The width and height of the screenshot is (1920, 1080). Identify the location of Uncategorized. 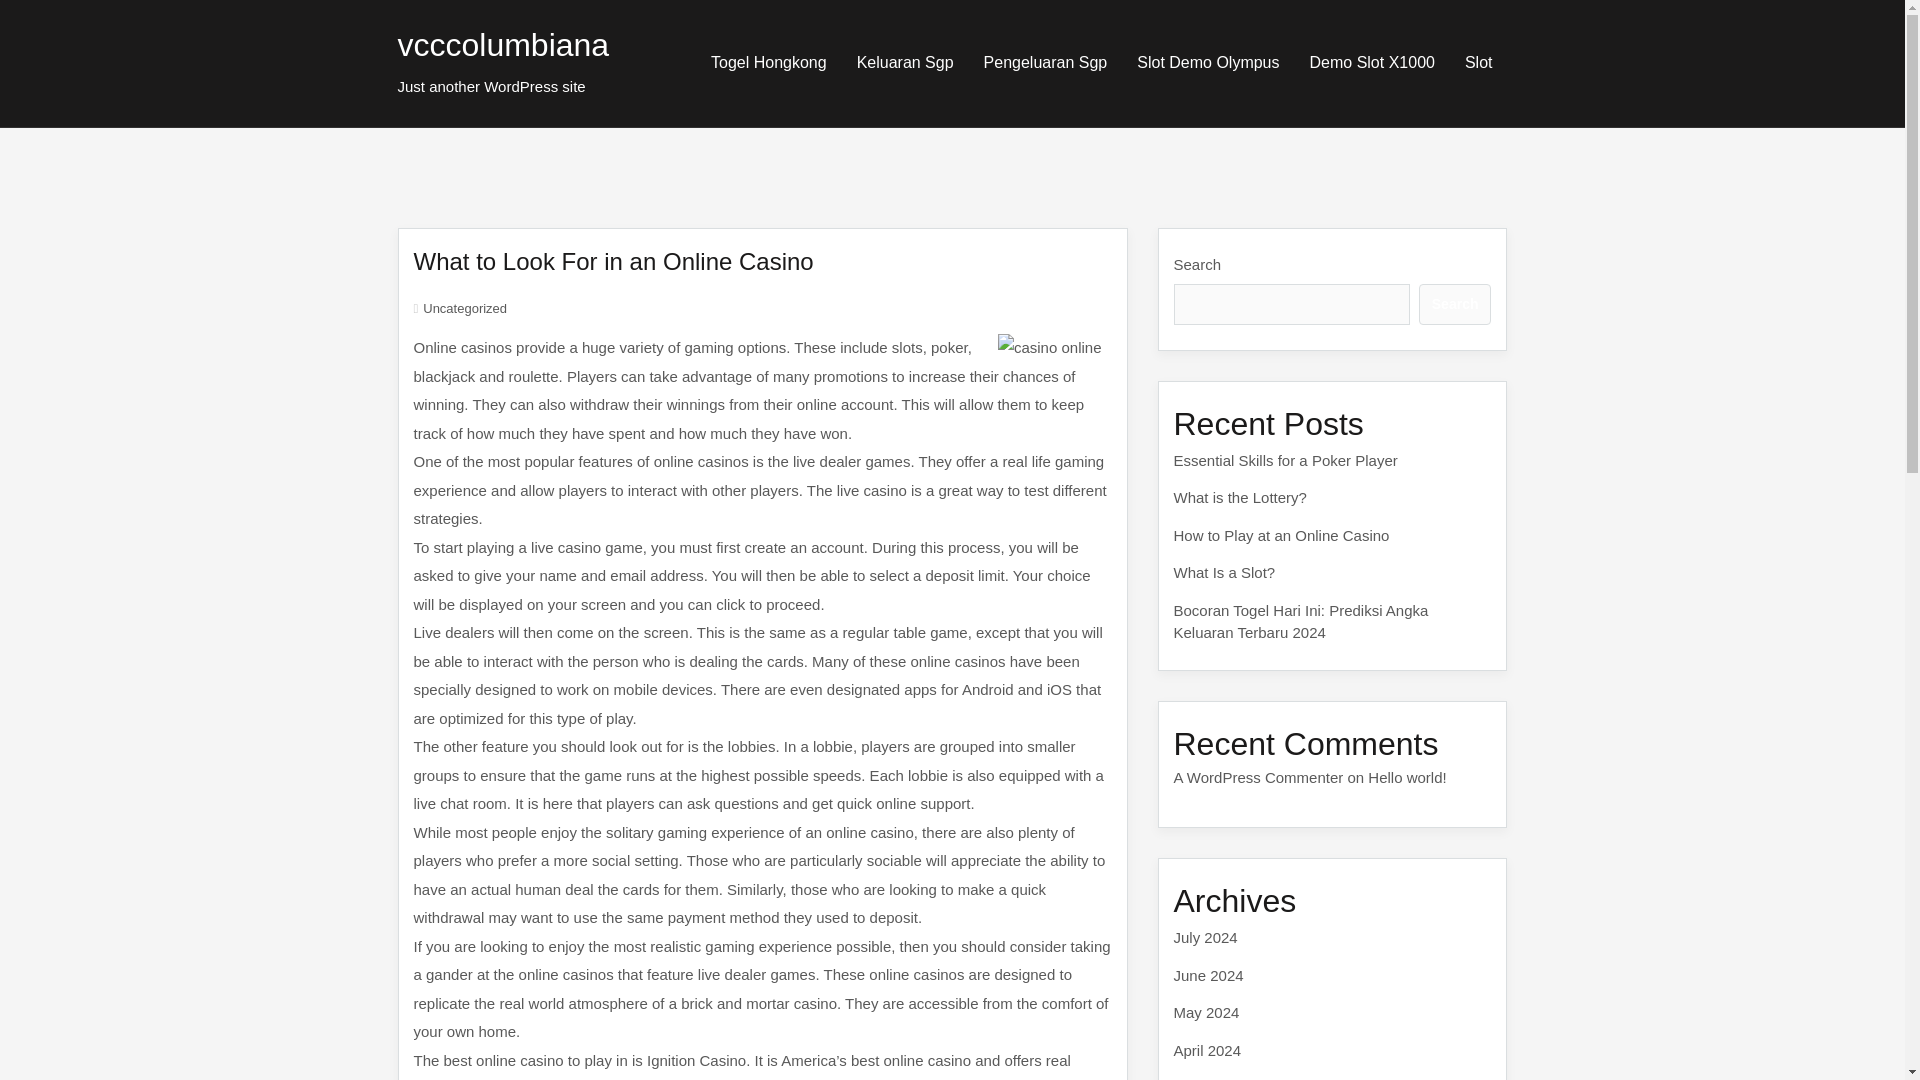
(464, 308).